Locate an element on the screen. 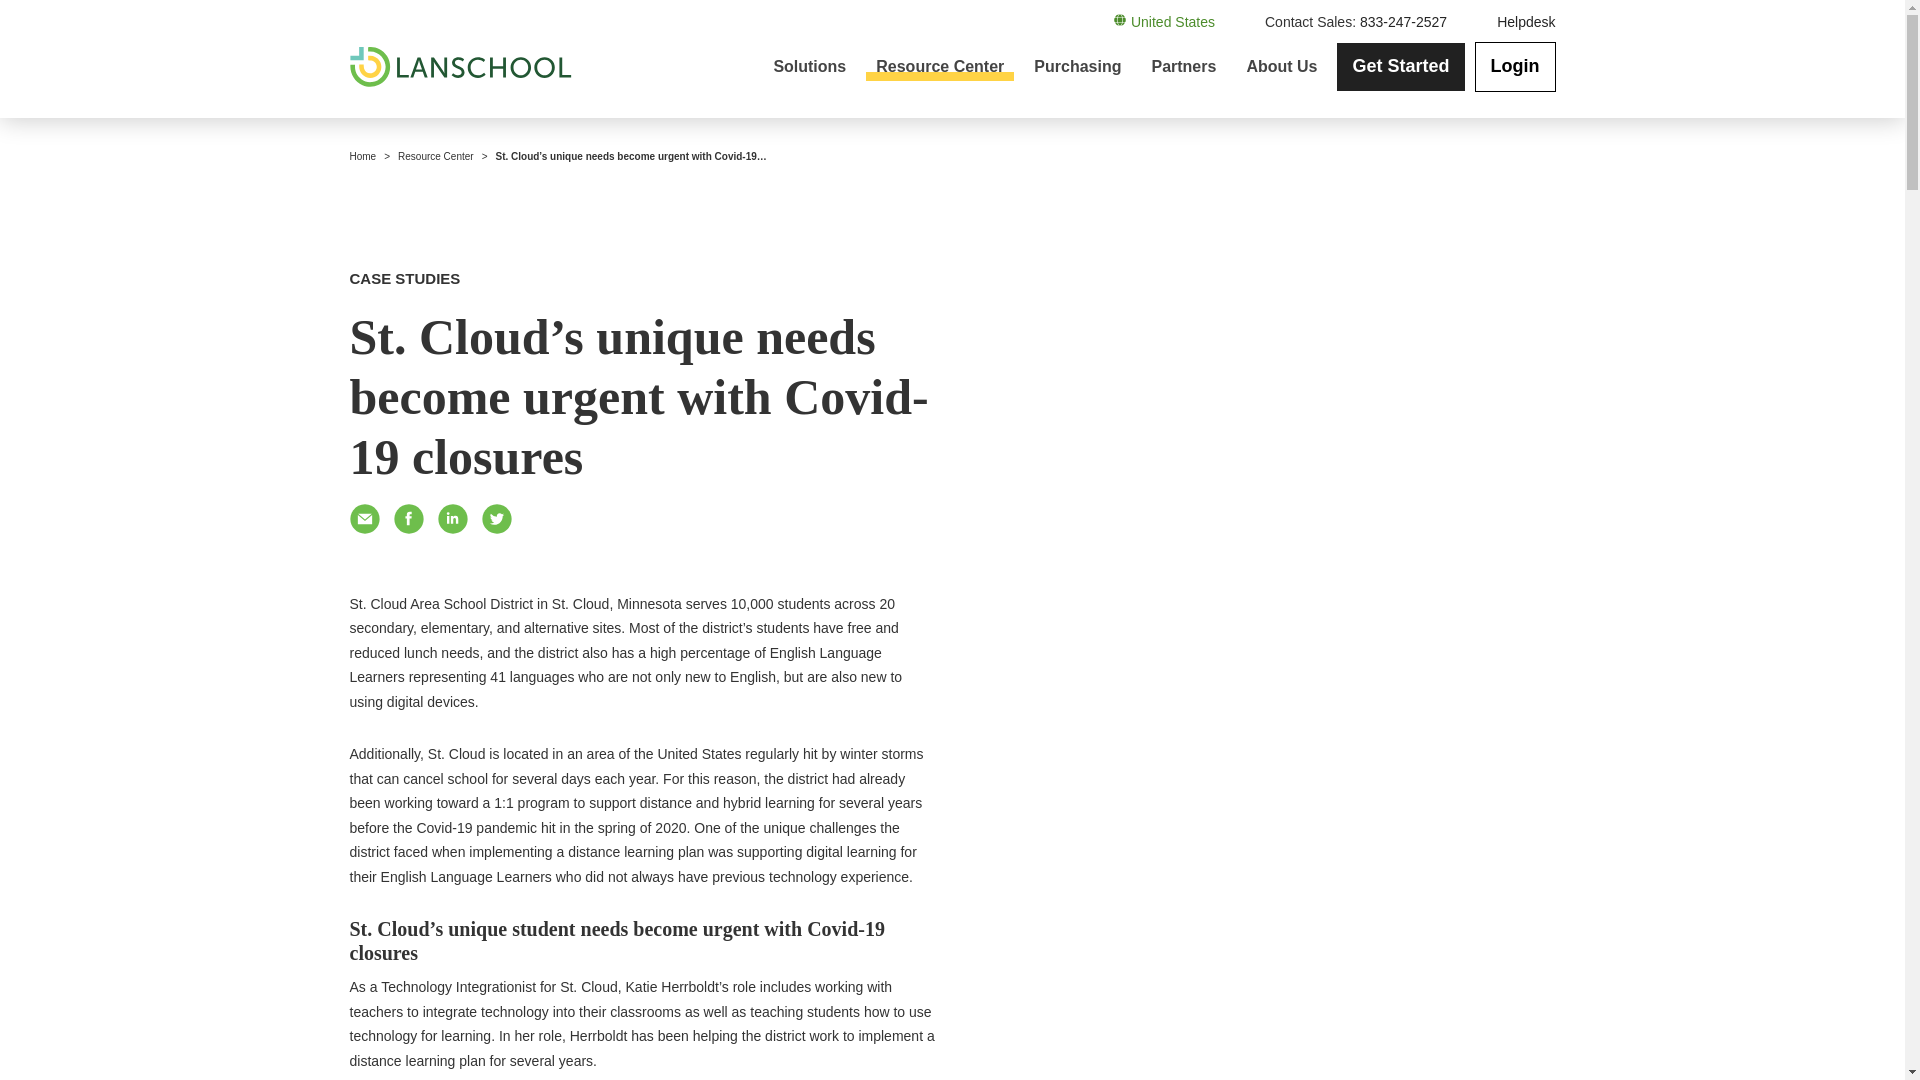 This screenshot has height=1080, width=1920. About Us is located at coordinates (1281, 66).